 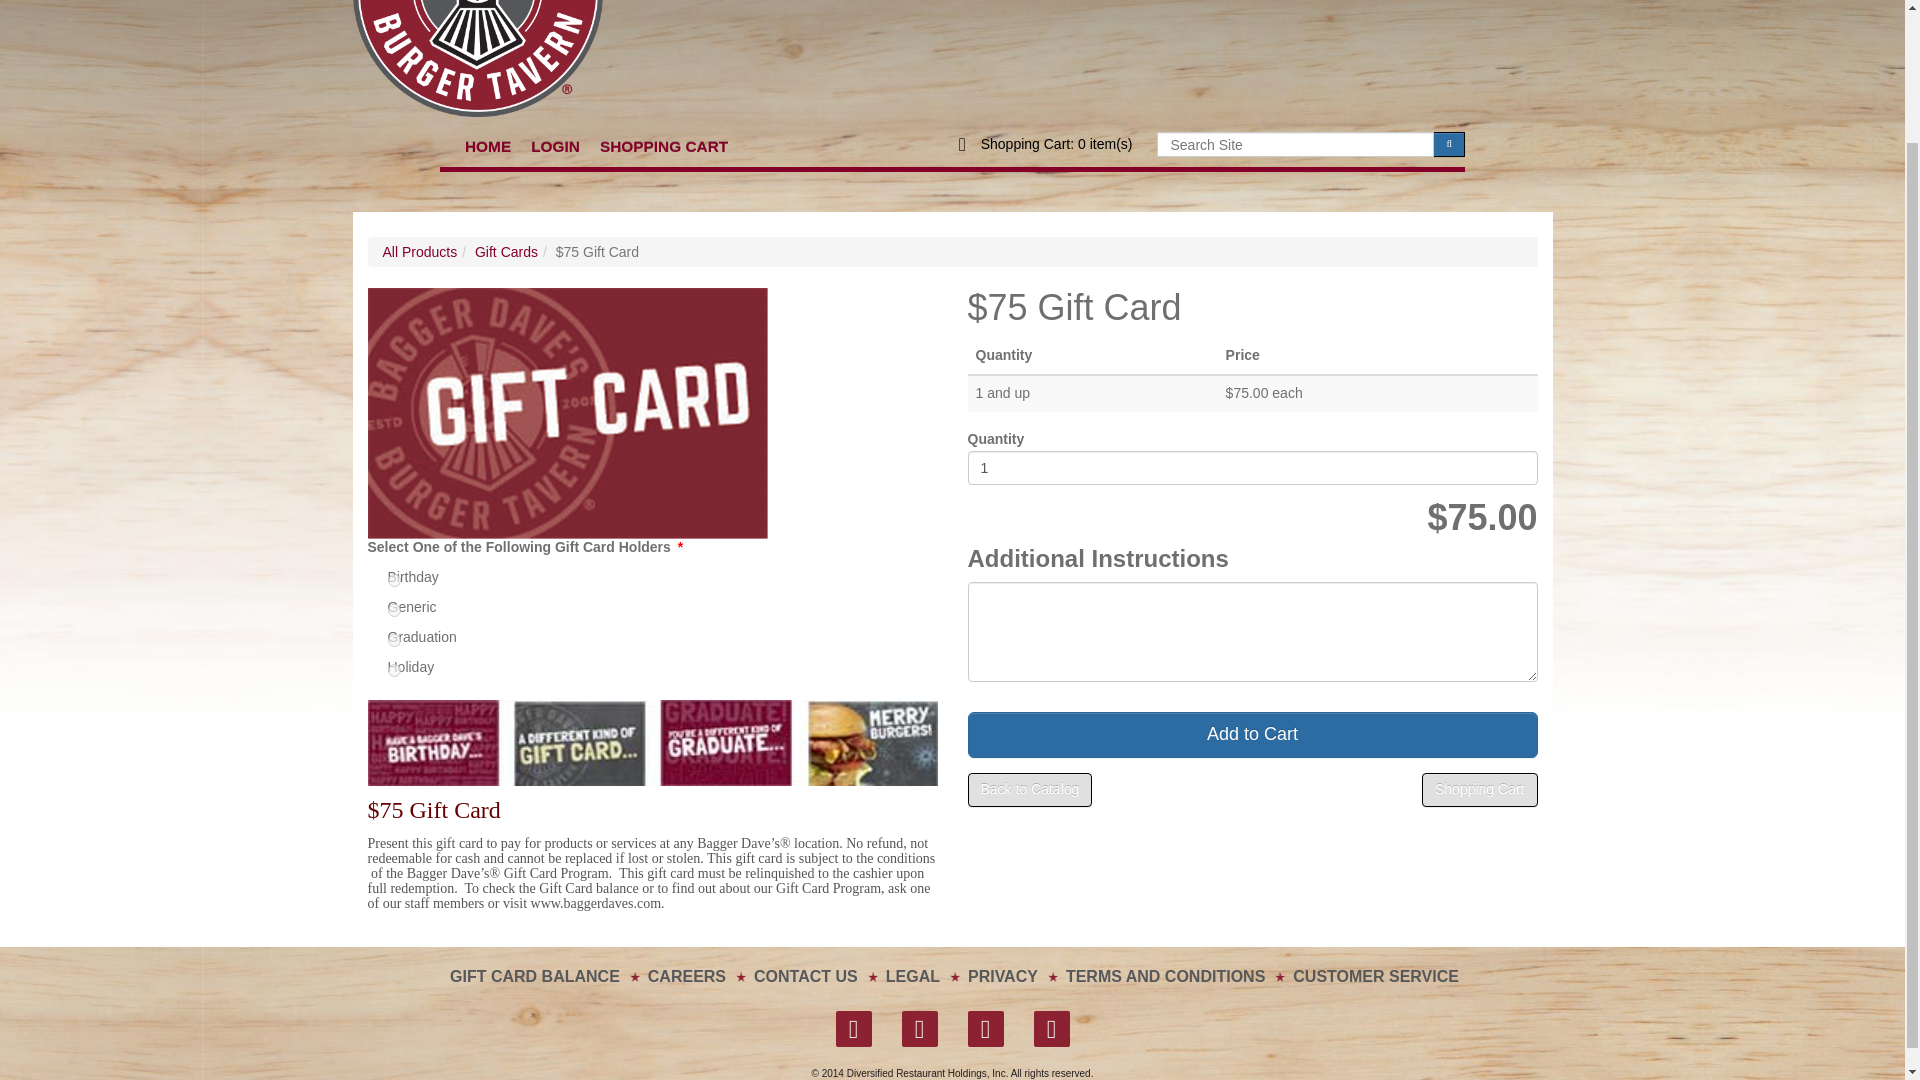 What do you see at coordinates (488, 136) in the screenshot?
I see `HOME` at bounding box center [488, 136].